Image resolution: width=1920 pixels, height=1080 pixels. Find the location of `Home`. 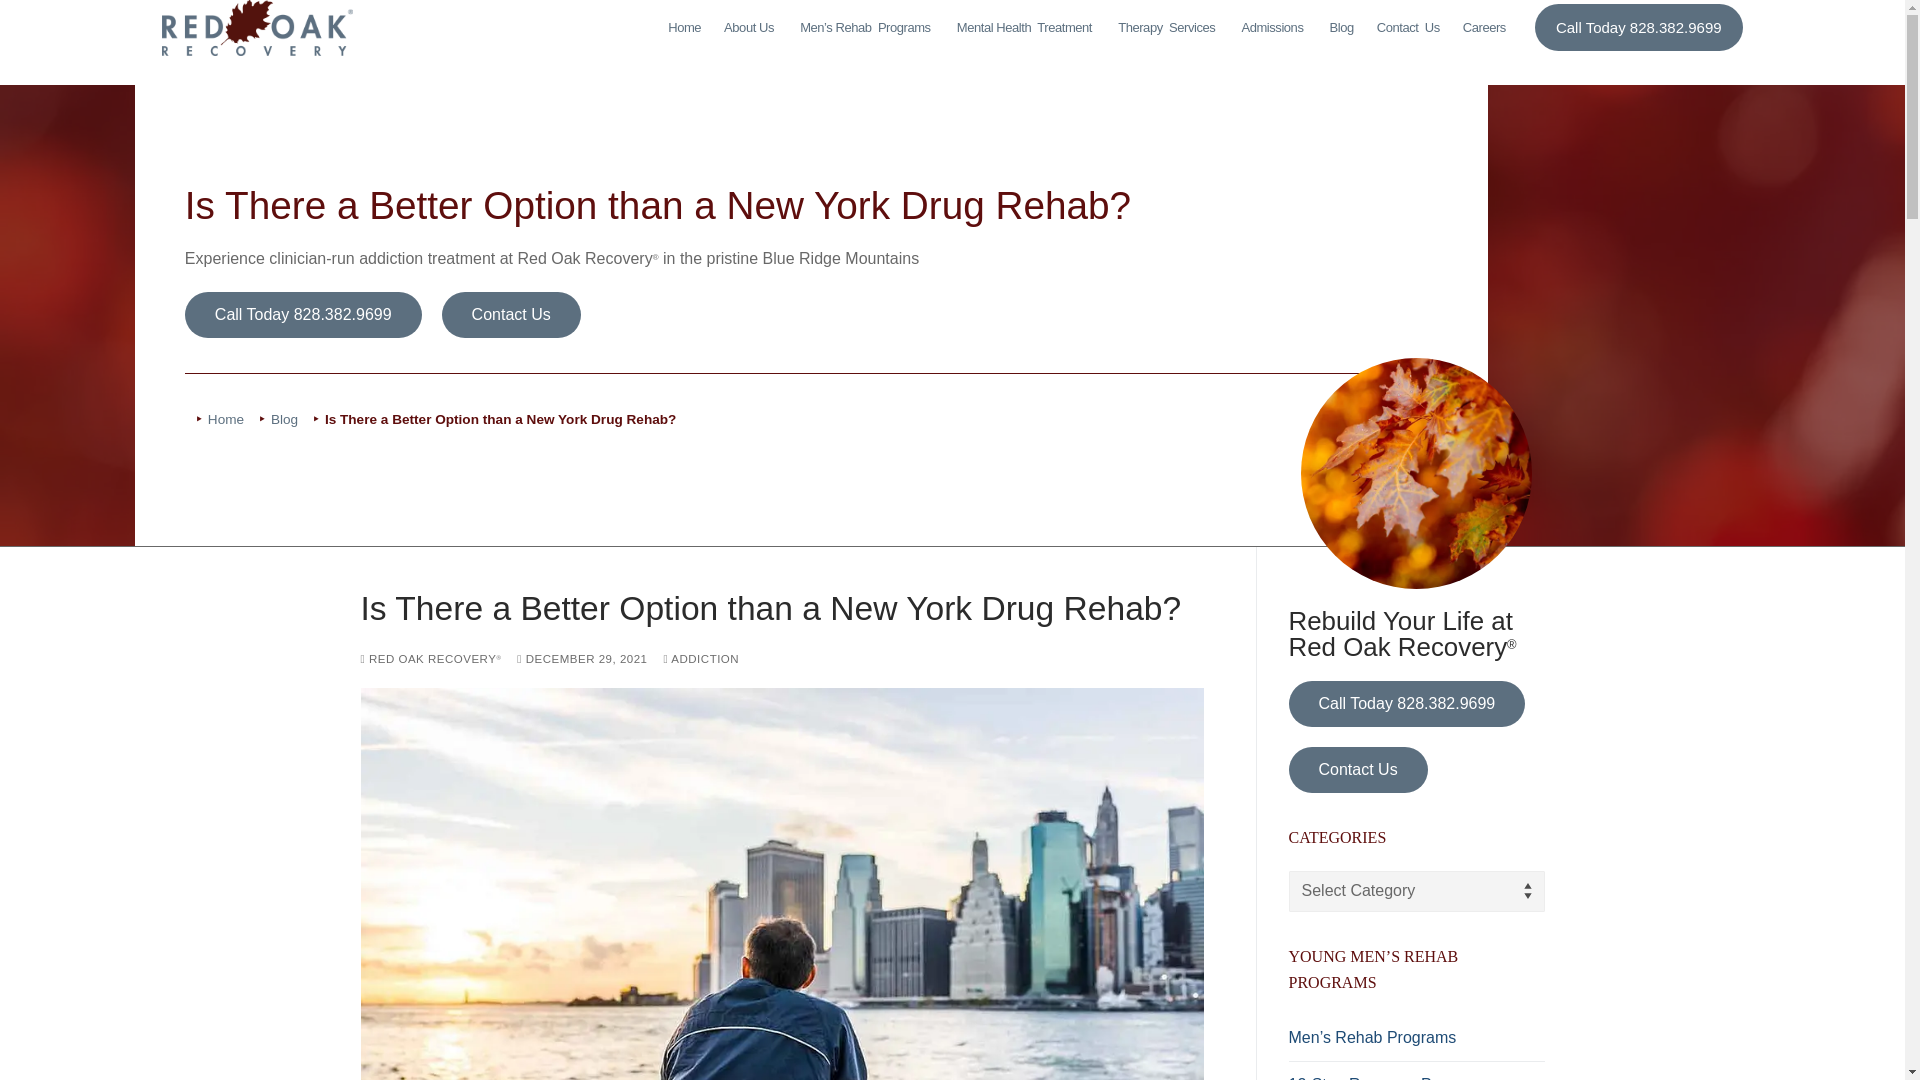

Home is located at coordinates (1168, 28).